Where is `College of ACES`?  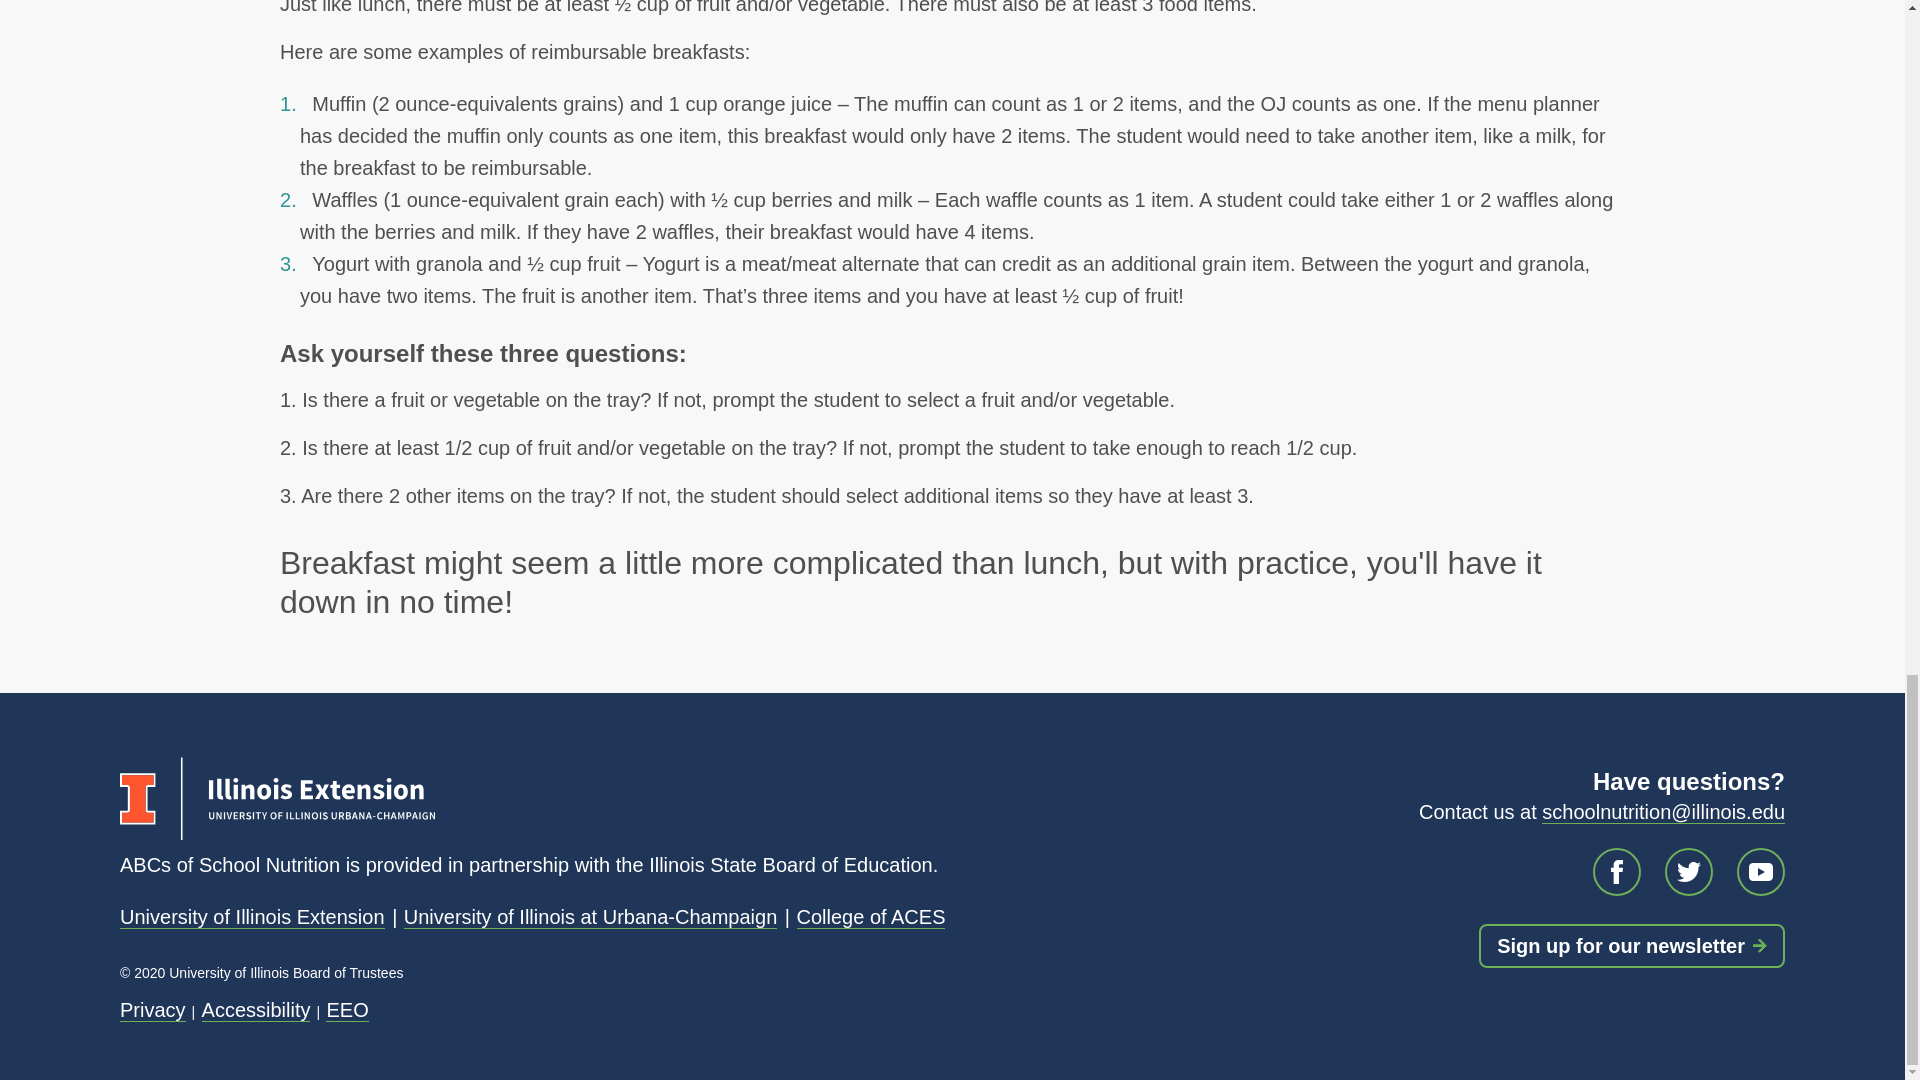 College of ACES is located at coordinates (870, 917).